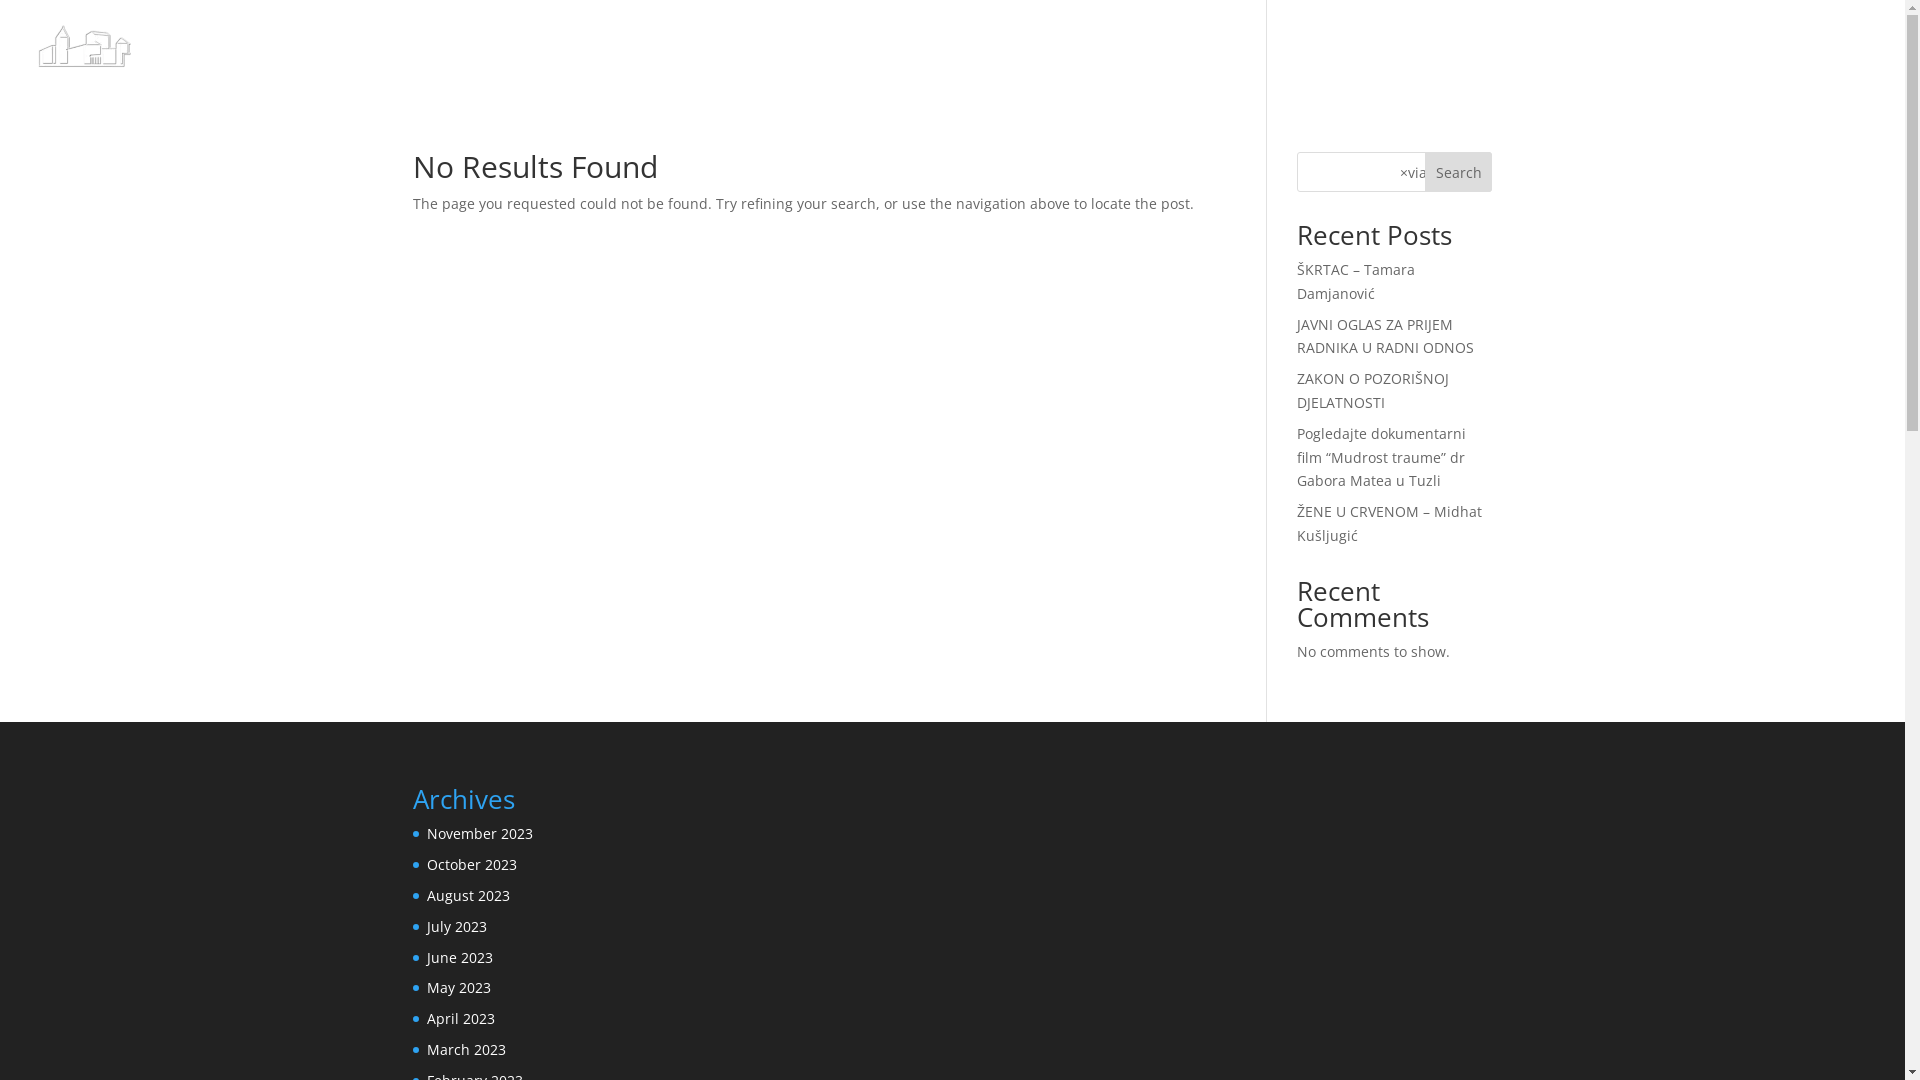 This screenshot has height=1080, width=1920. I want to click on JAVNI OGLAS ZA PRIJEM RADNIKA U RADNI ODNOS, so click(1386, 336).